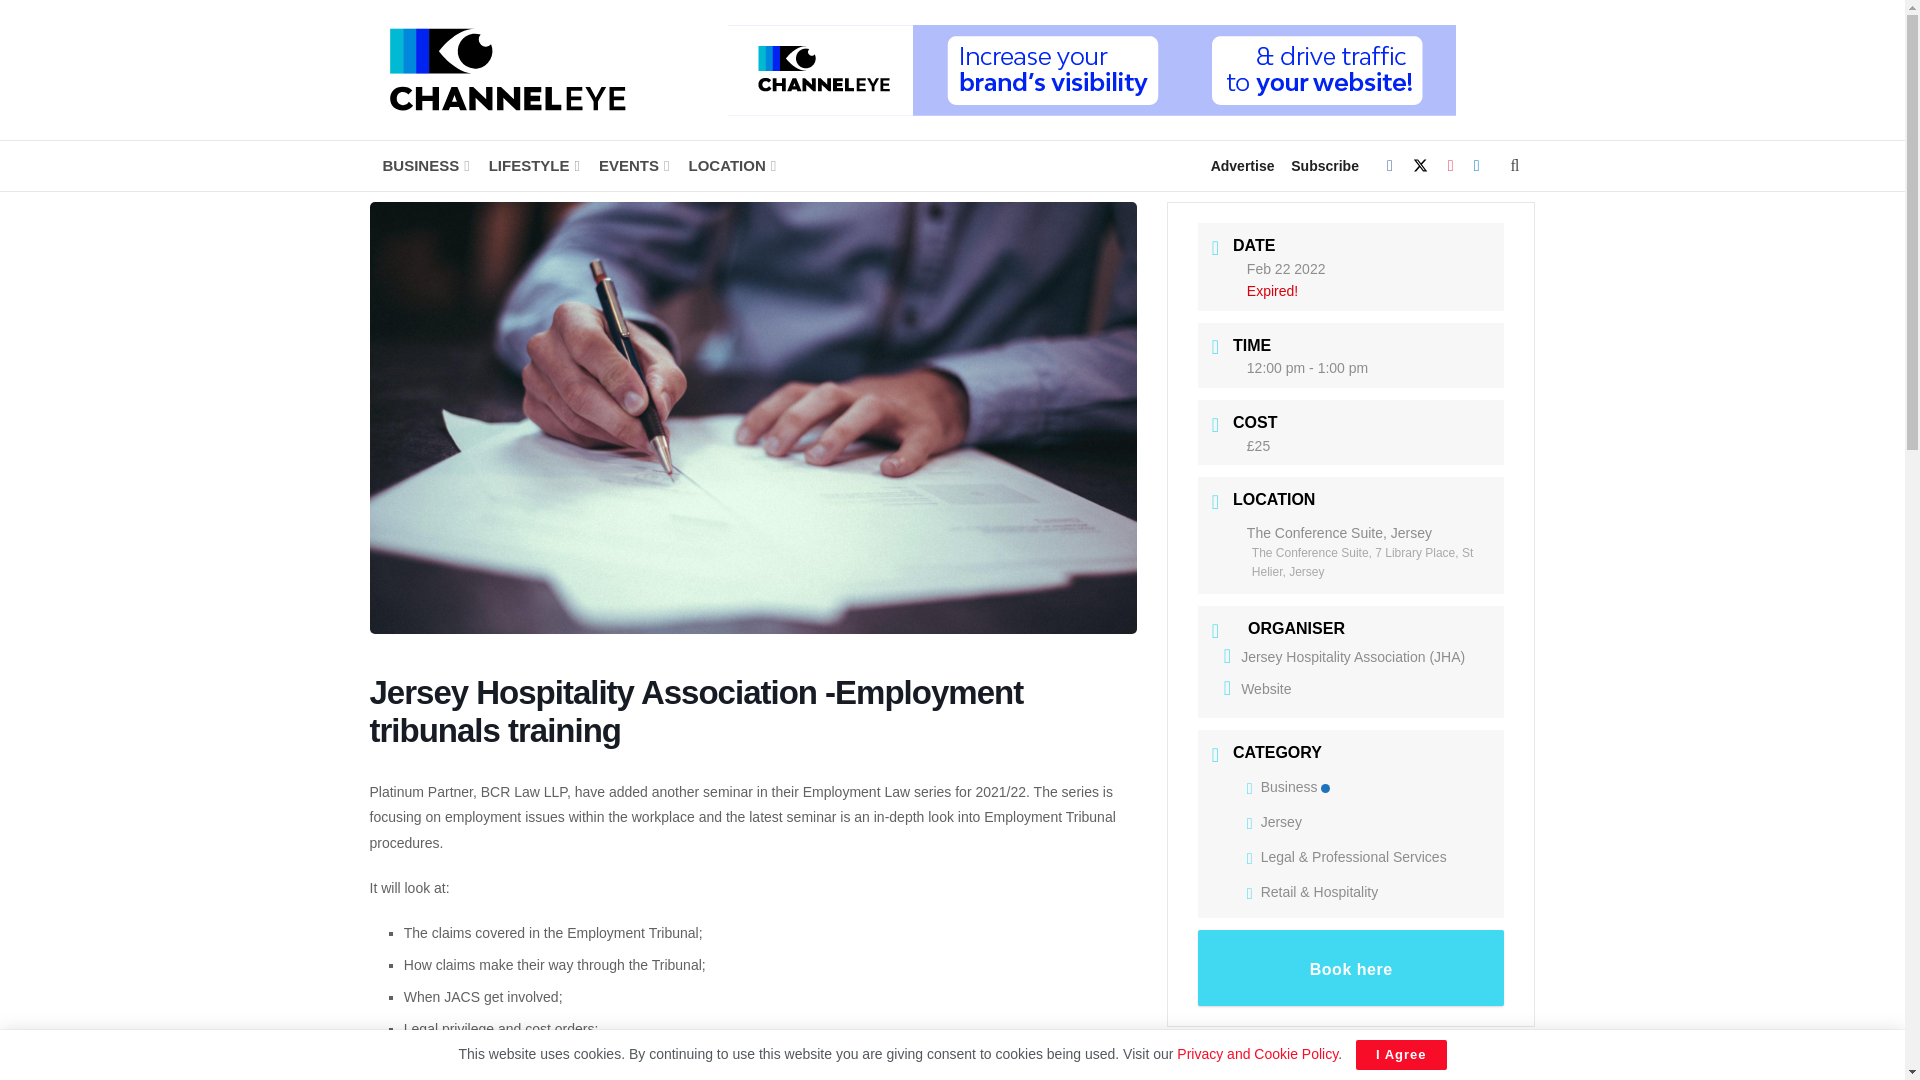 Image resolution: width=1920 pixels, height=1080 pixels. Describe the element at coordinates (632, 166) in the screenshot. I see `EVENTS` at that location.